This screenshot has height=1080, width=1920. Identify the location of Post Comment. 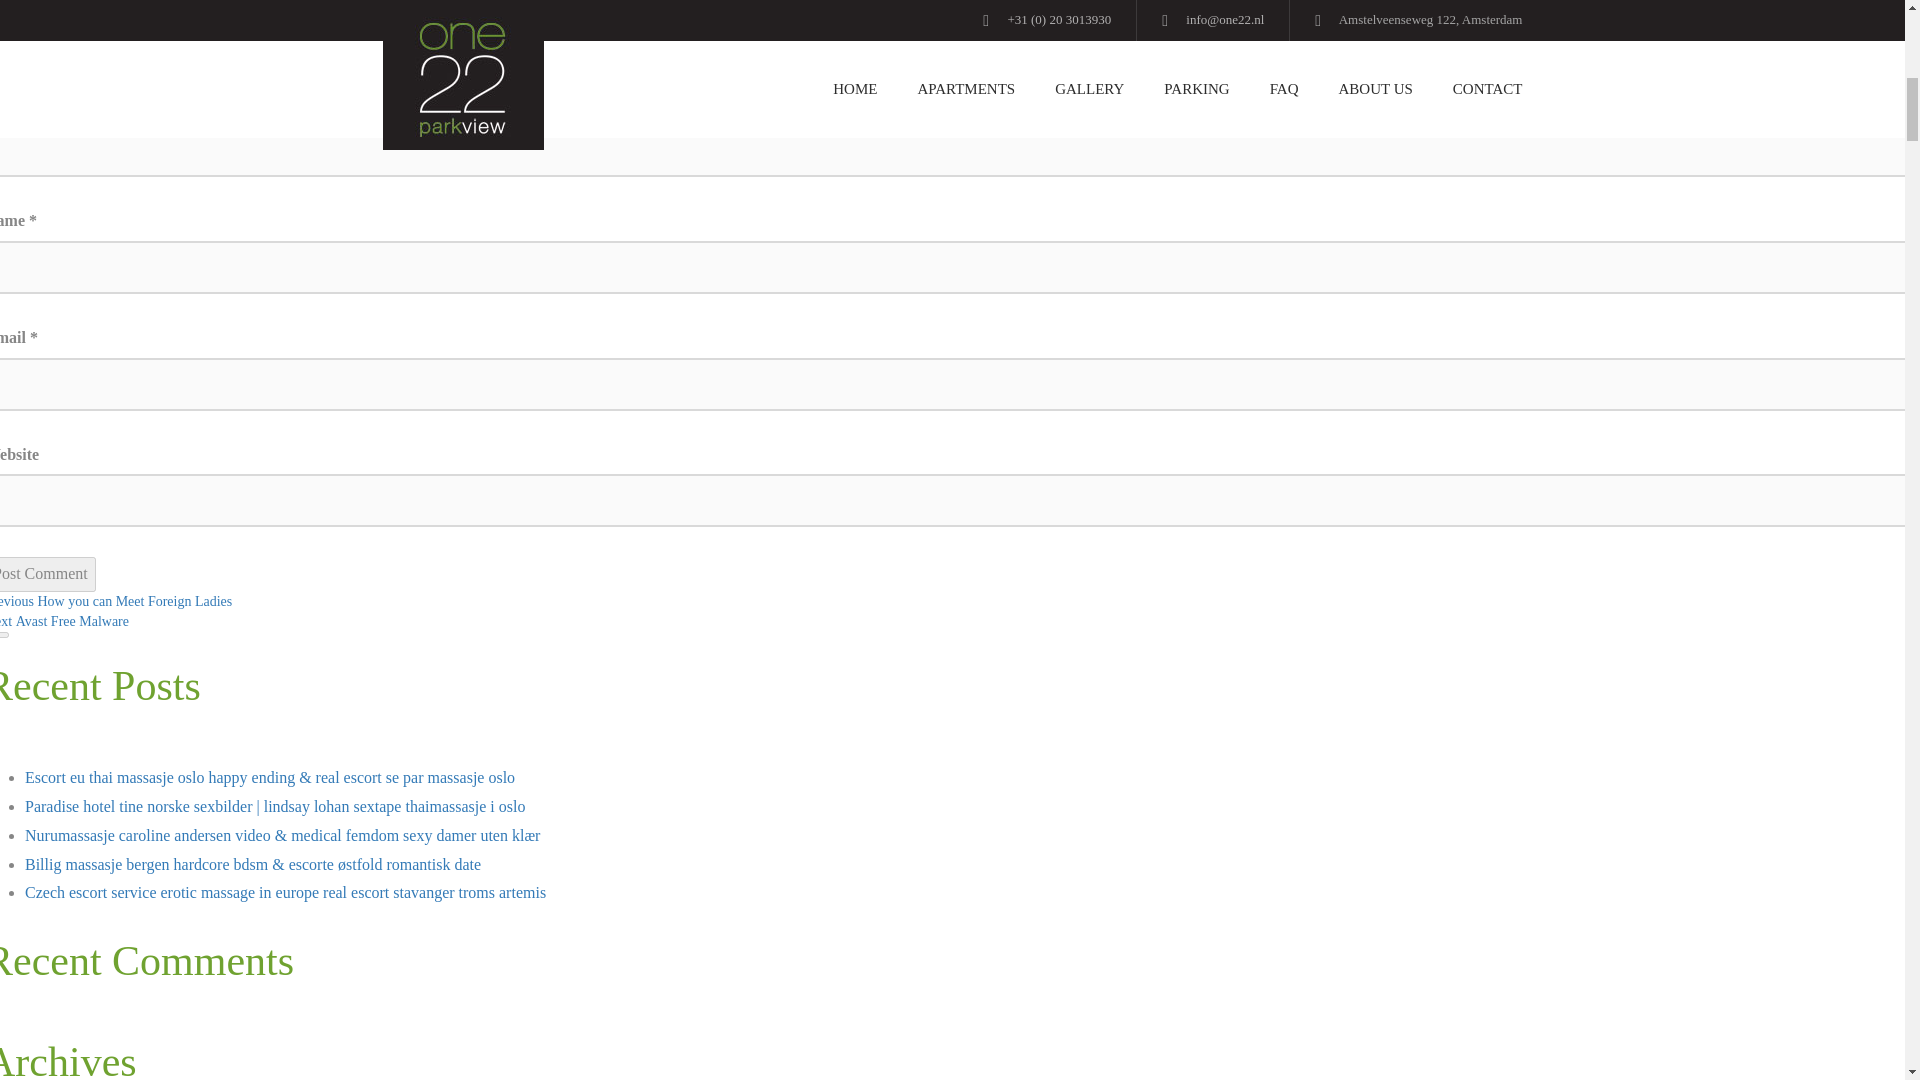
(48, 574).